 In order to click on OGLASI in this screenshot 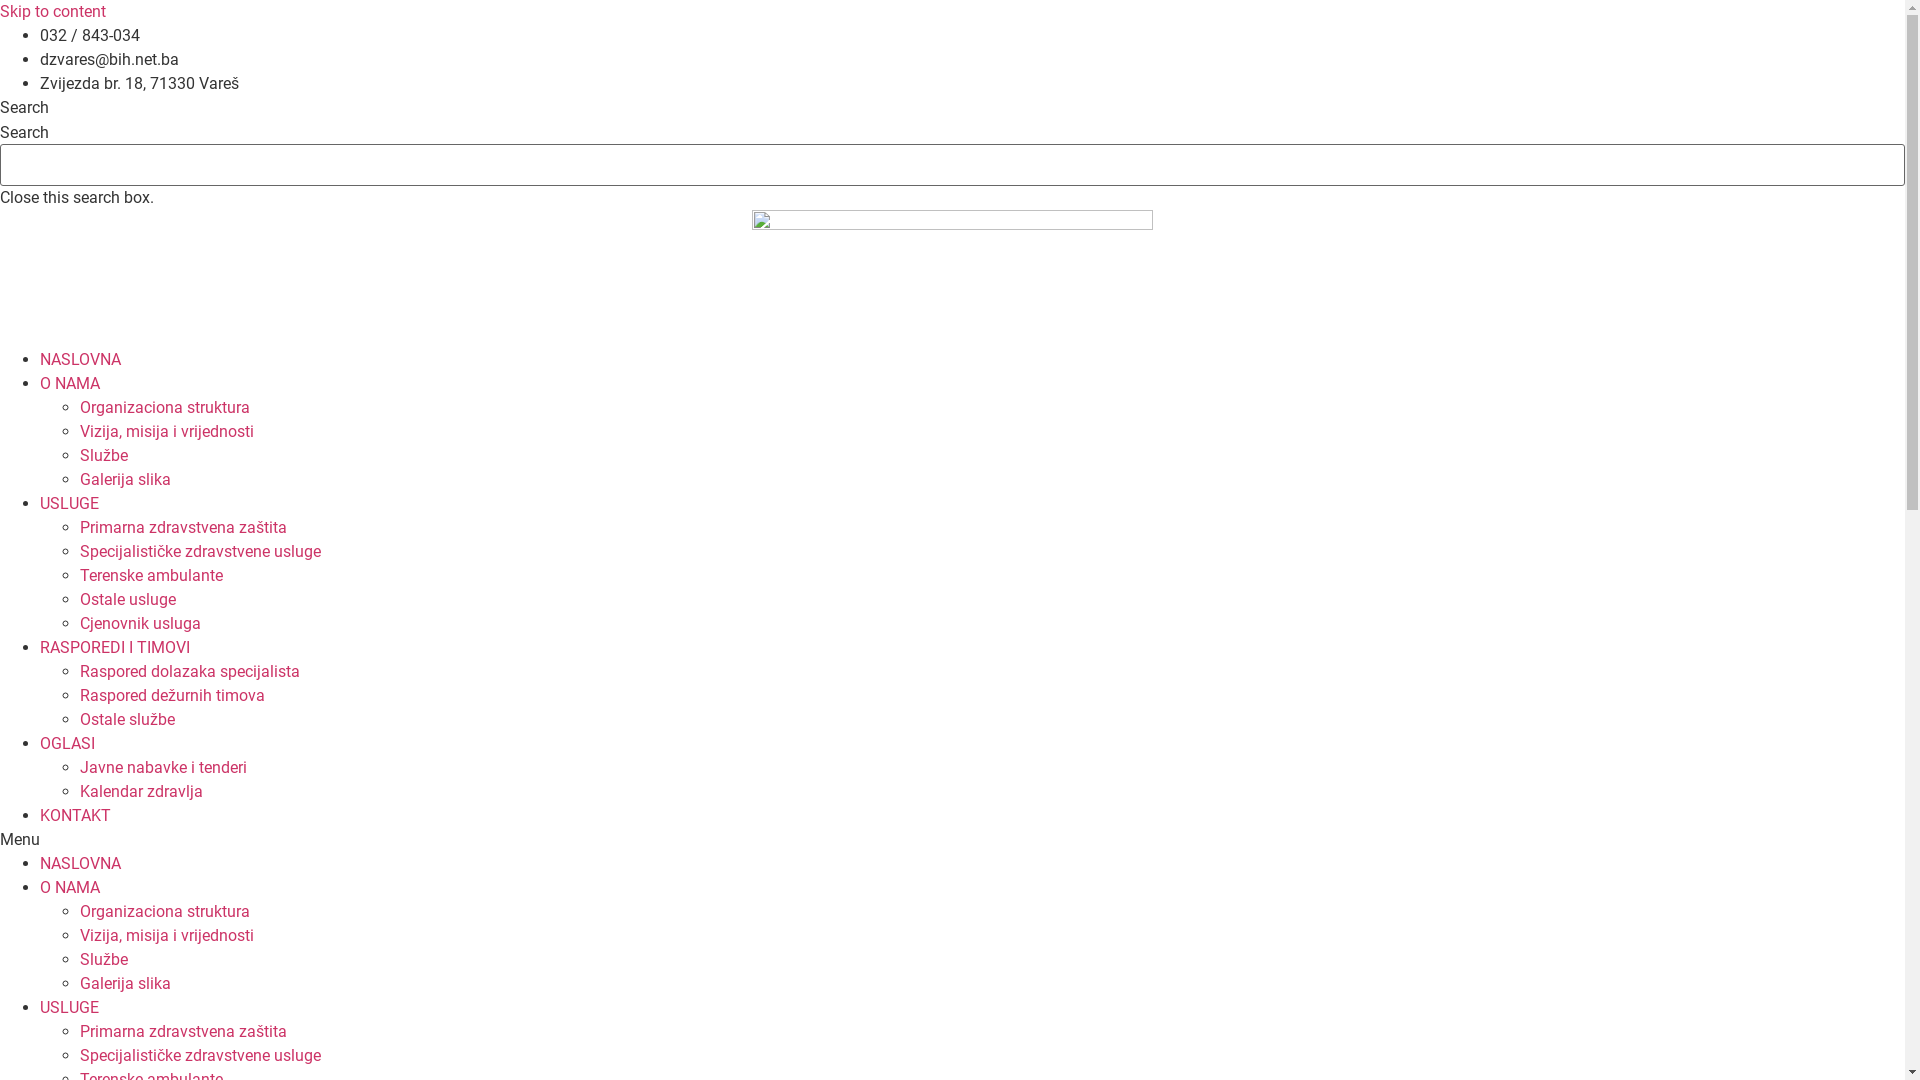, I will do `click(68, 744)`.